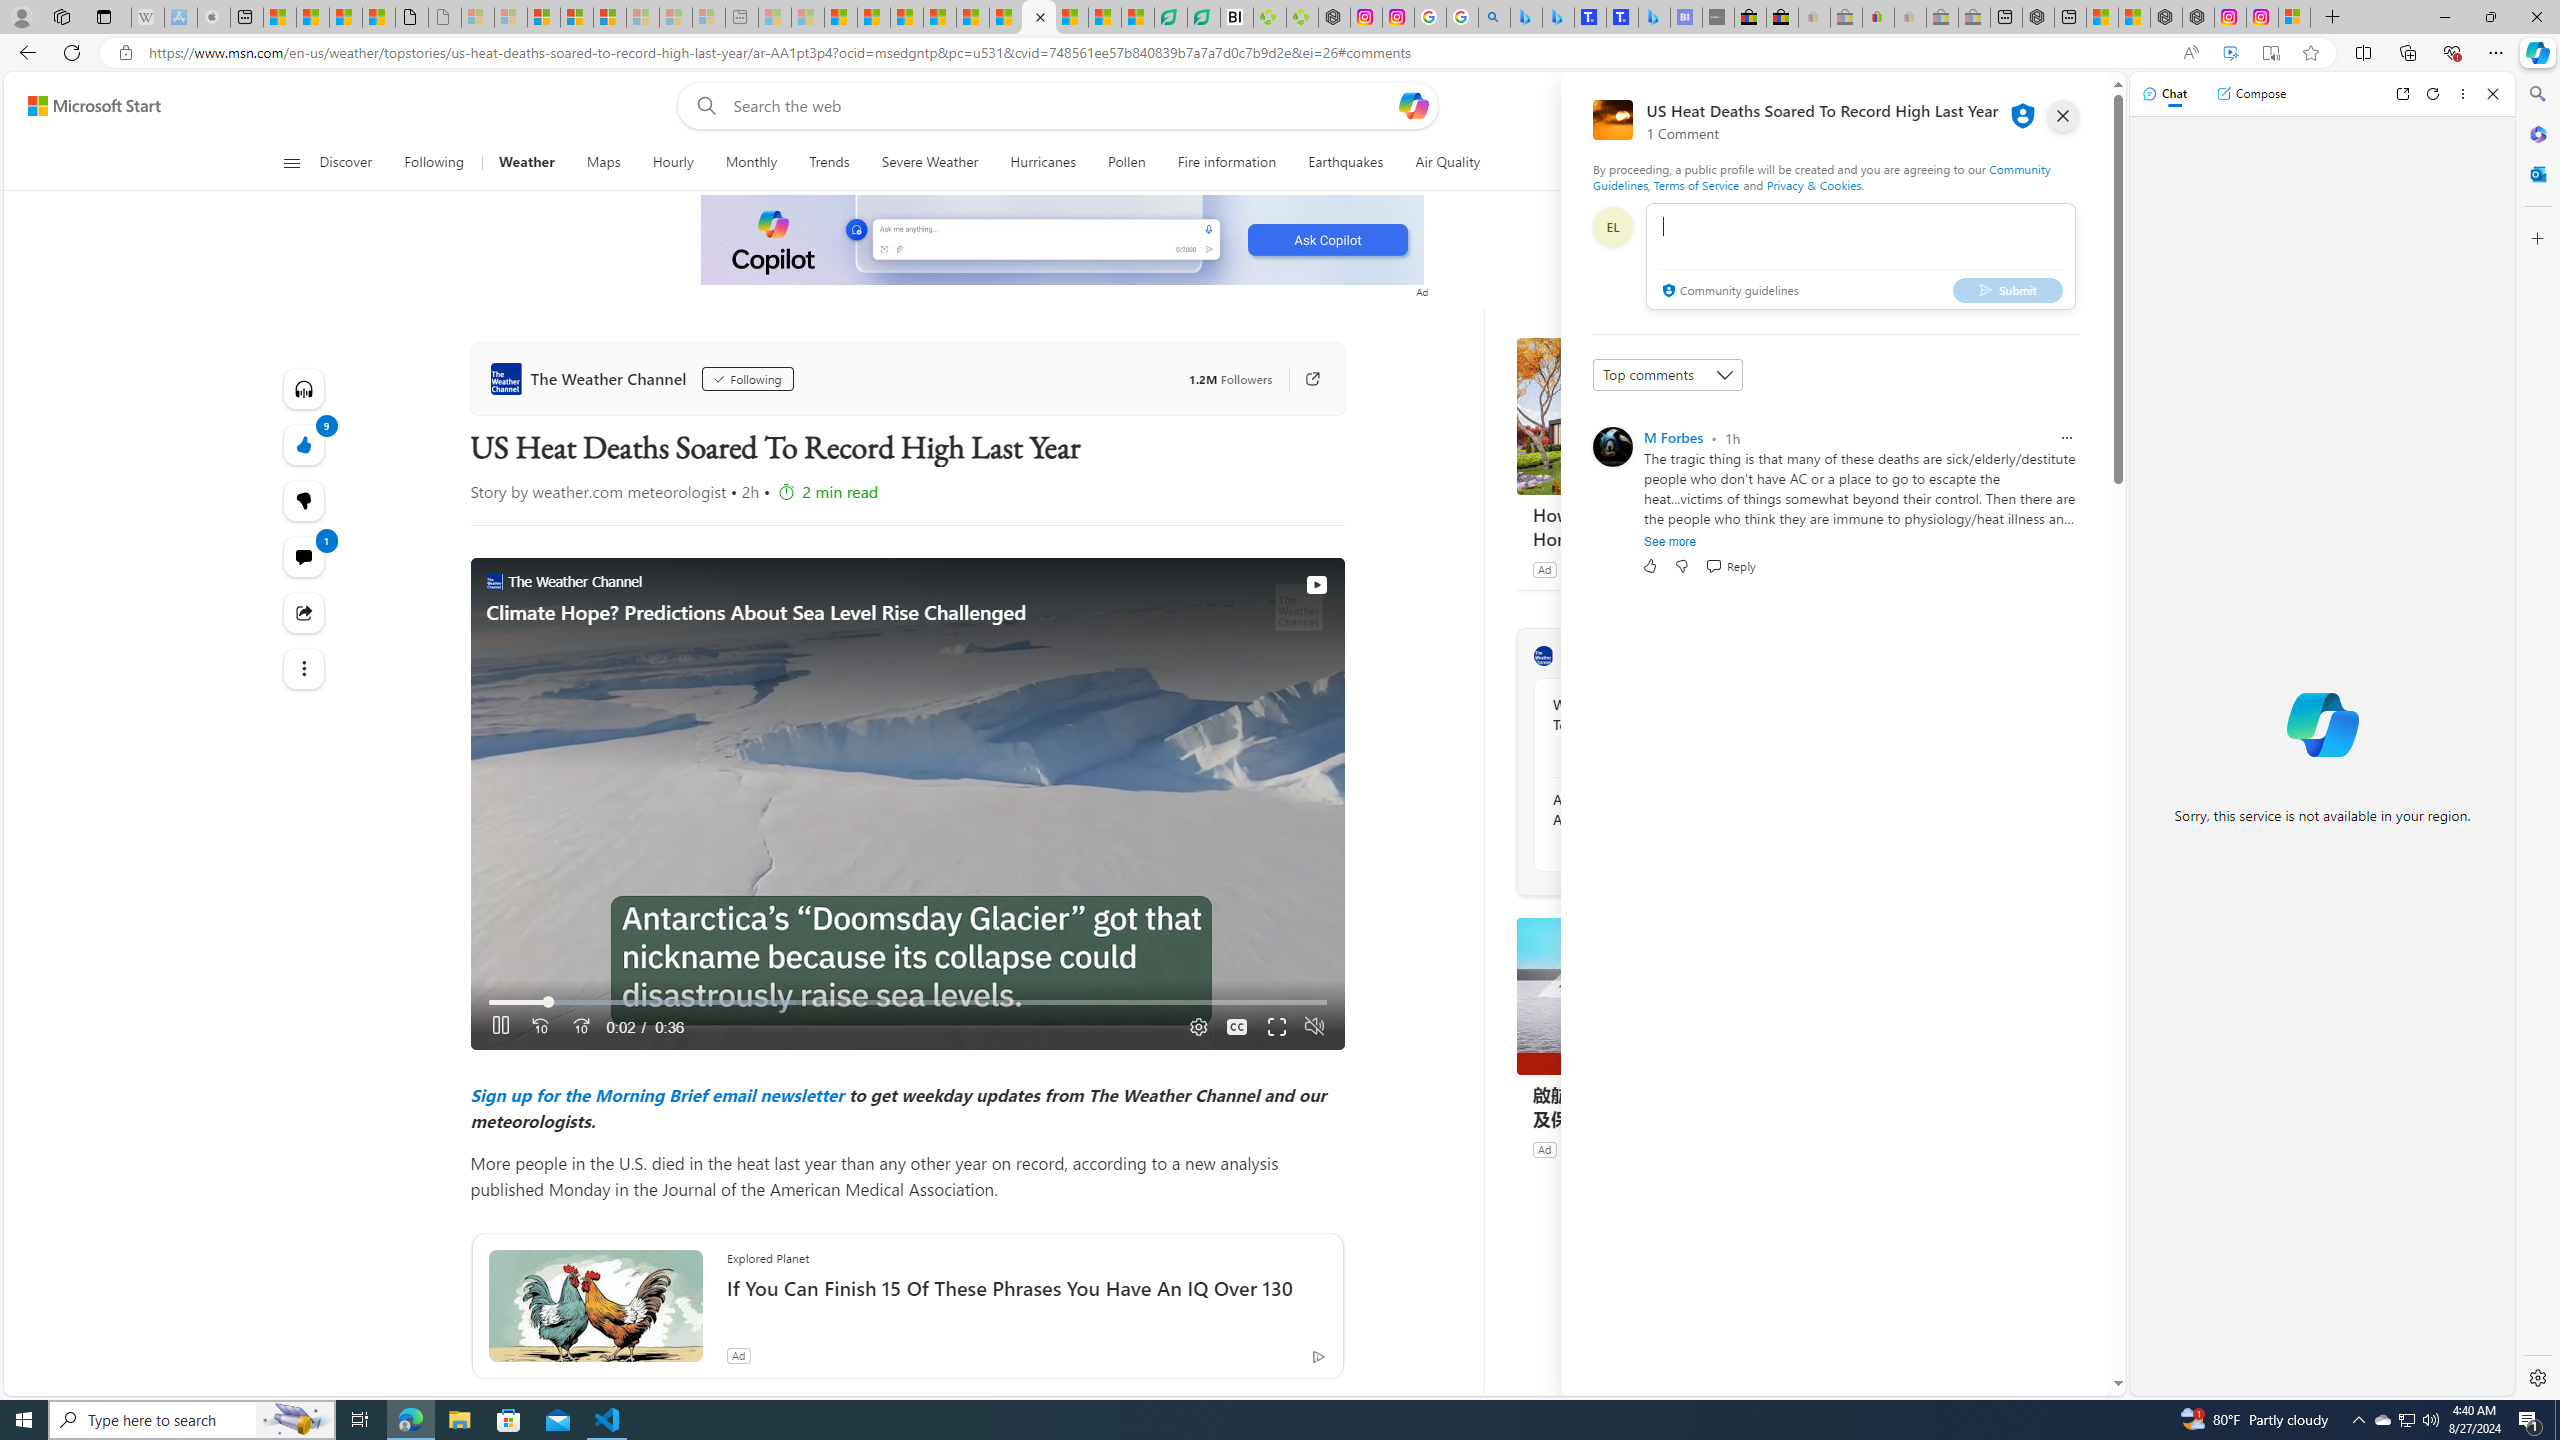  I want to click on Air Quality, so click(1448, 163).